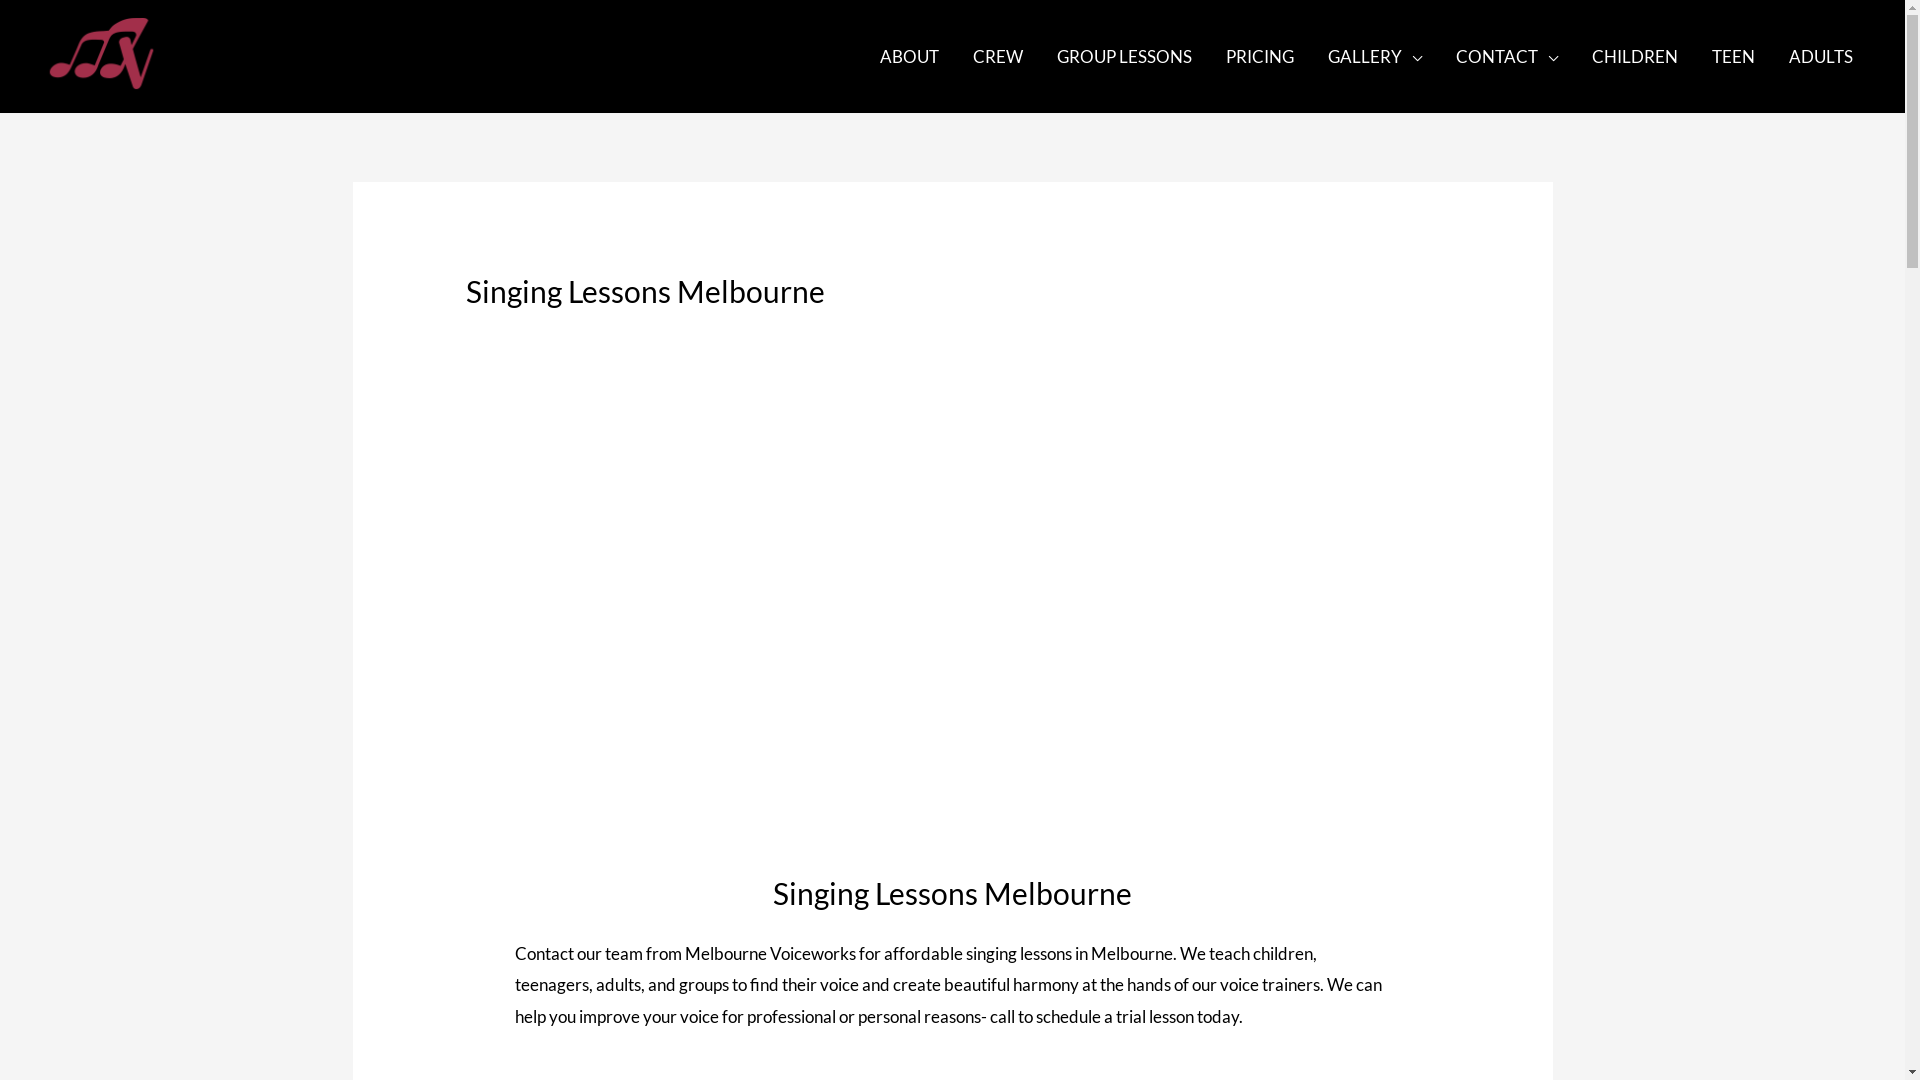 The image size is (1920, 1080). What do you see at coordinates (998, 56) in the screenshot?
I see `CREW` at bounding box center [998, 56].